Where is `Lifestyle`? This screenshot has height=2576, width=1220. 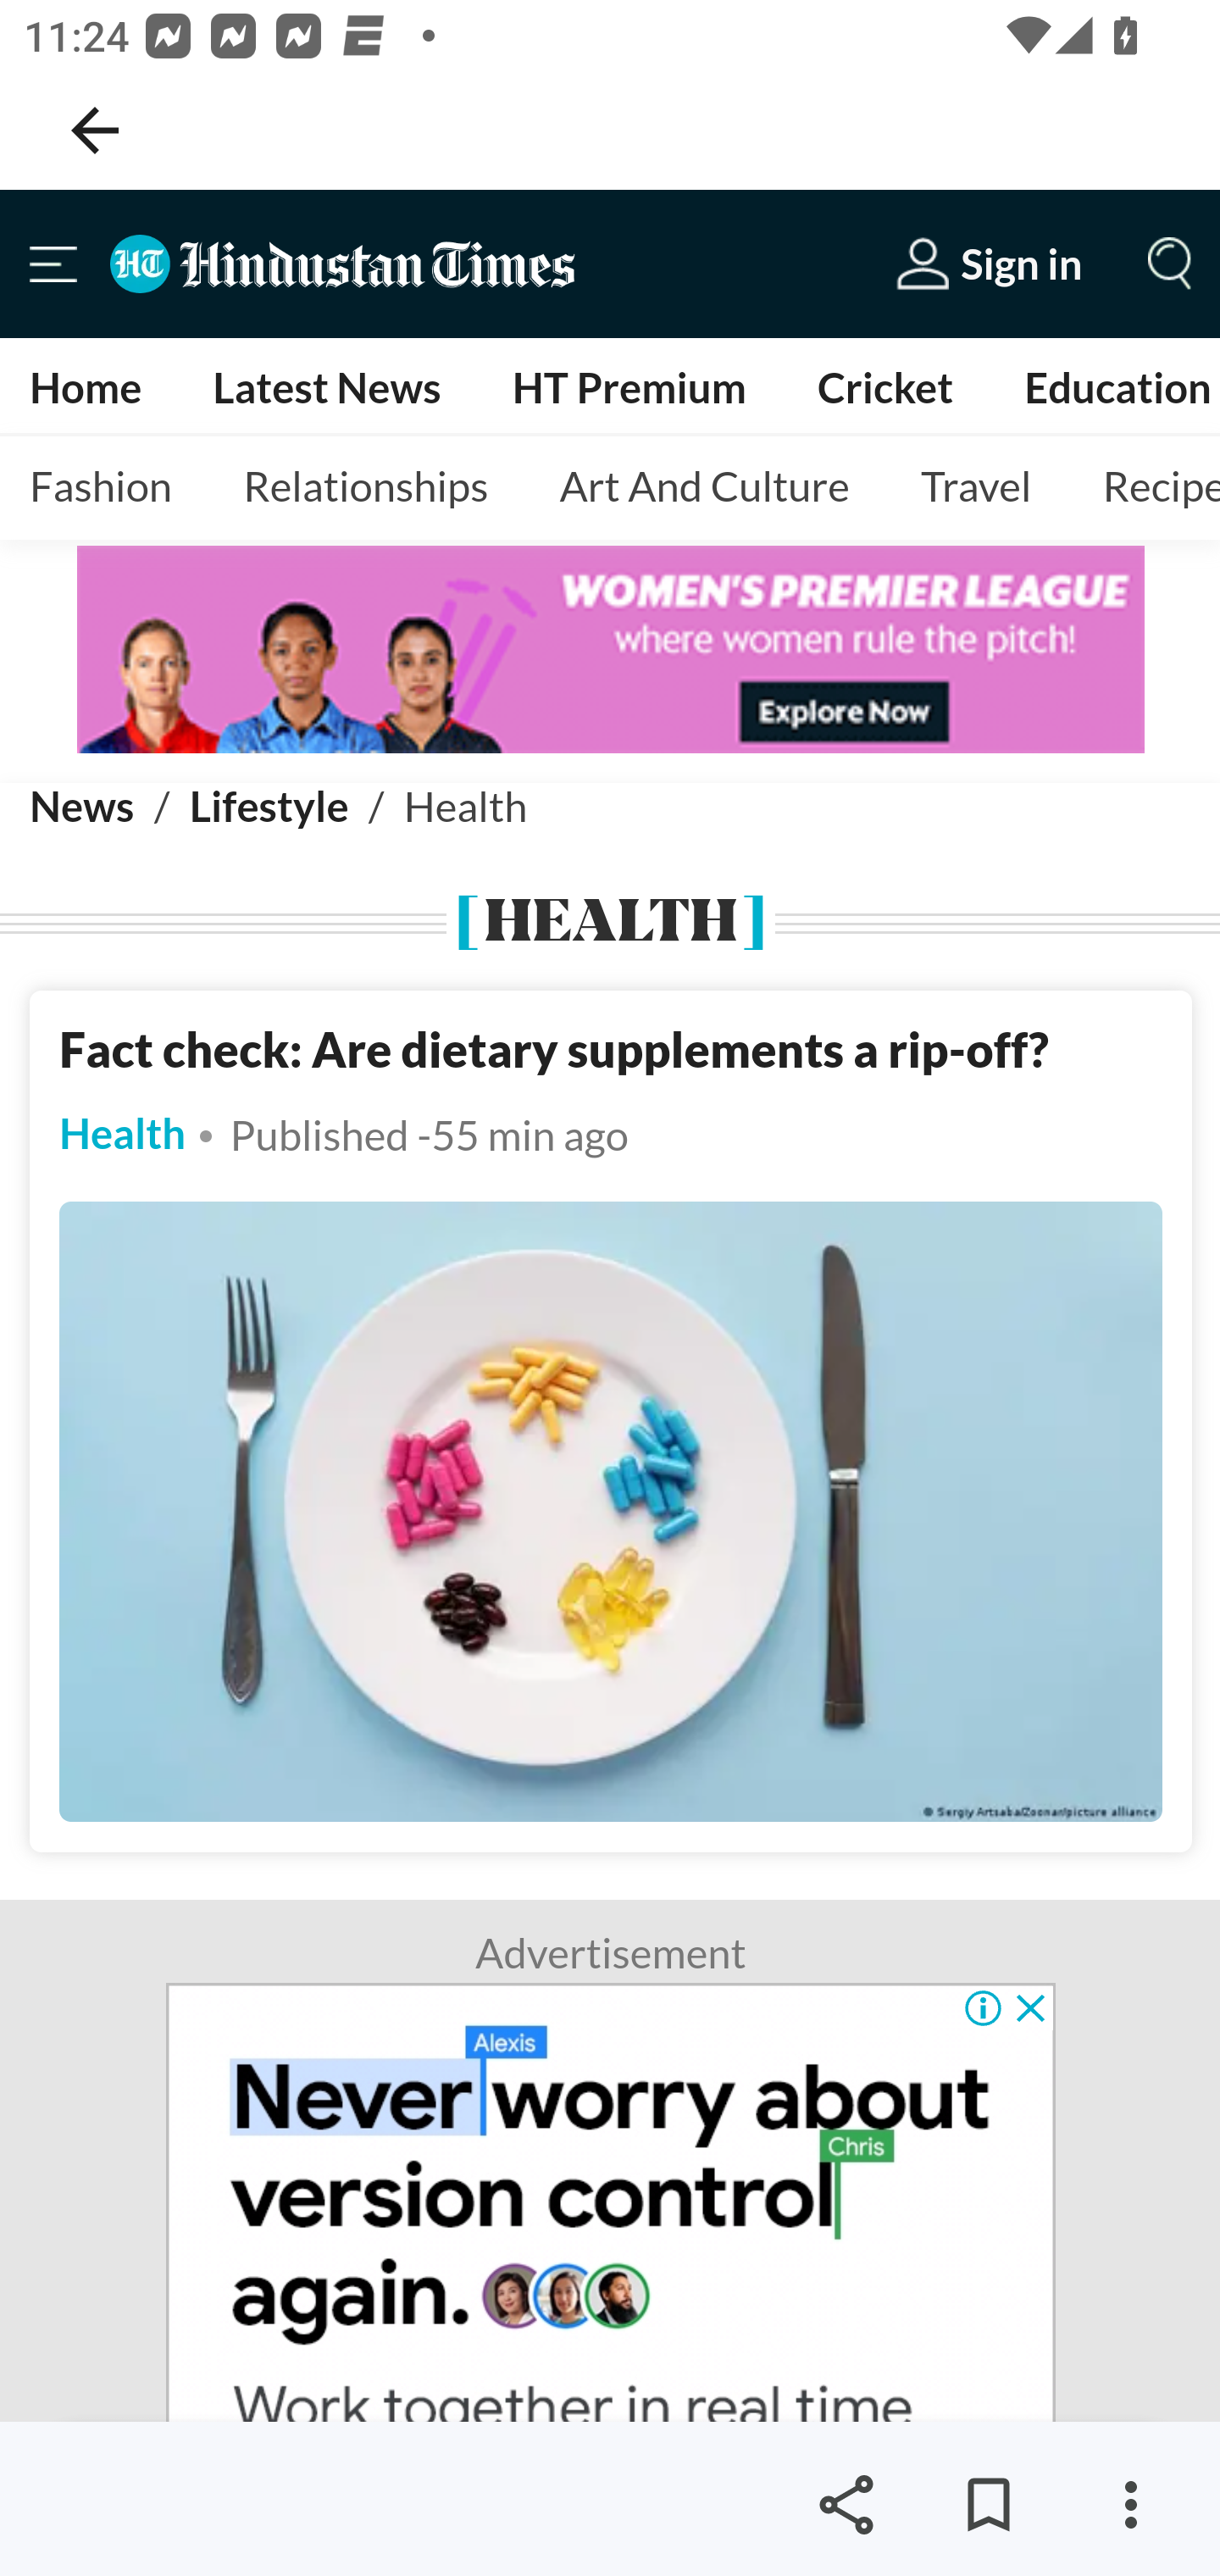
Lifestyle is located at coordinates (268, 806).